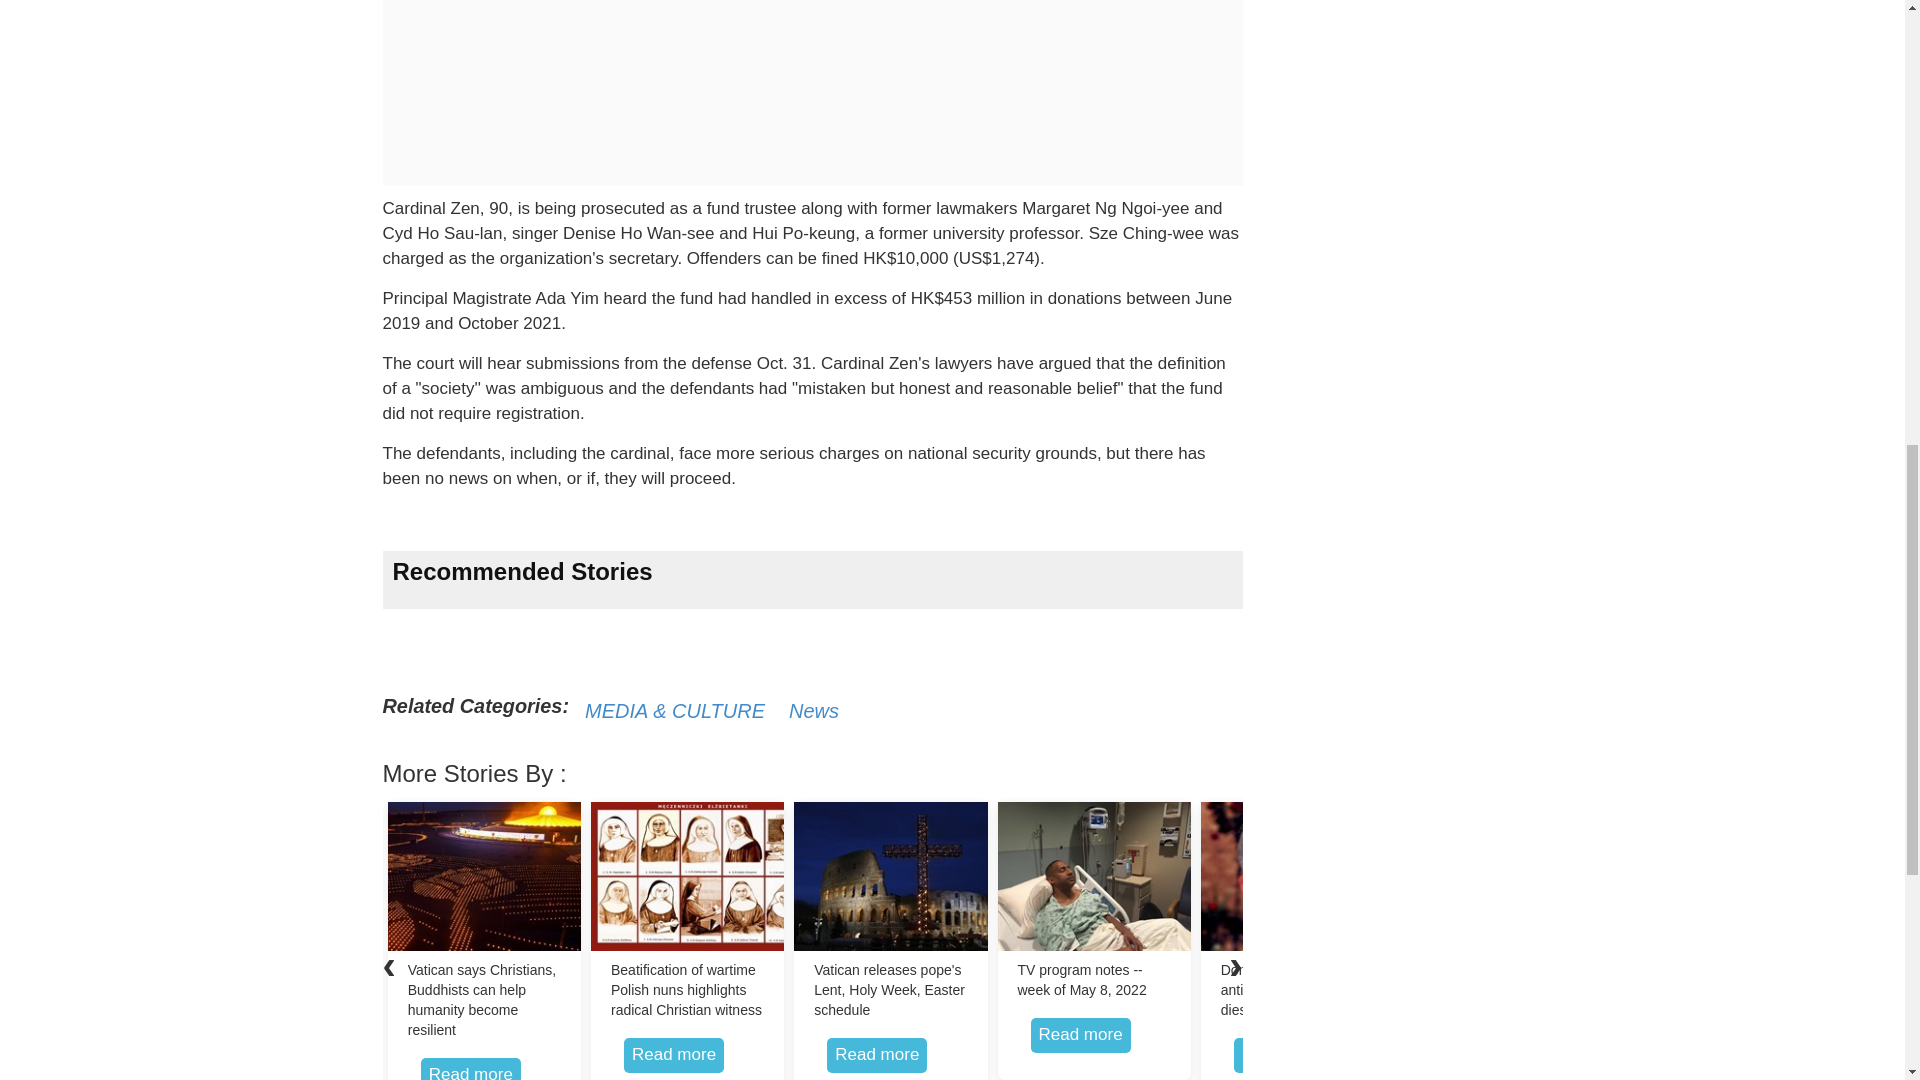 Image resolution: width=1920 pixels, height=1080 pixels. Describe the element at coordinates (814, 710) in the screenshot. I see `News` at that location.